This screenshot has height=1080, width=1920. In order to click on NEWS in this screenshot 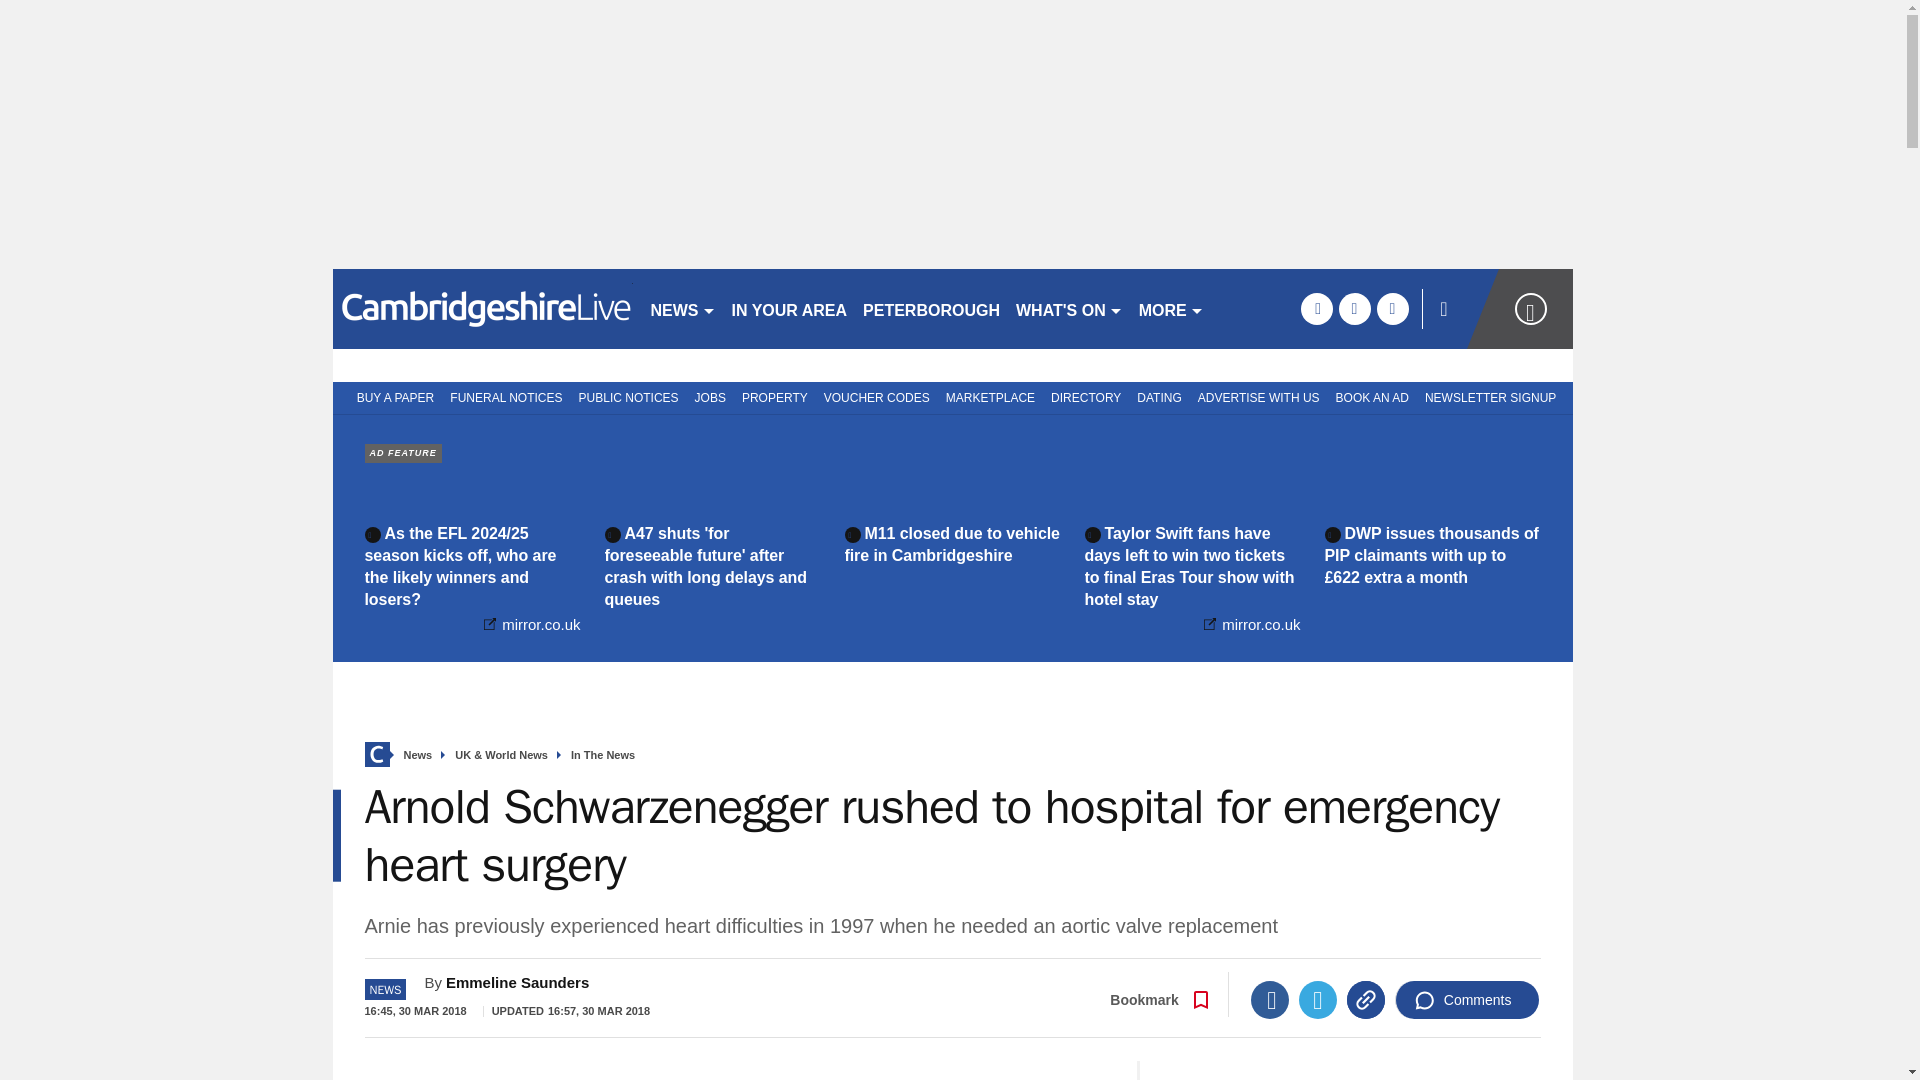, I will do `click(682, 308)`.